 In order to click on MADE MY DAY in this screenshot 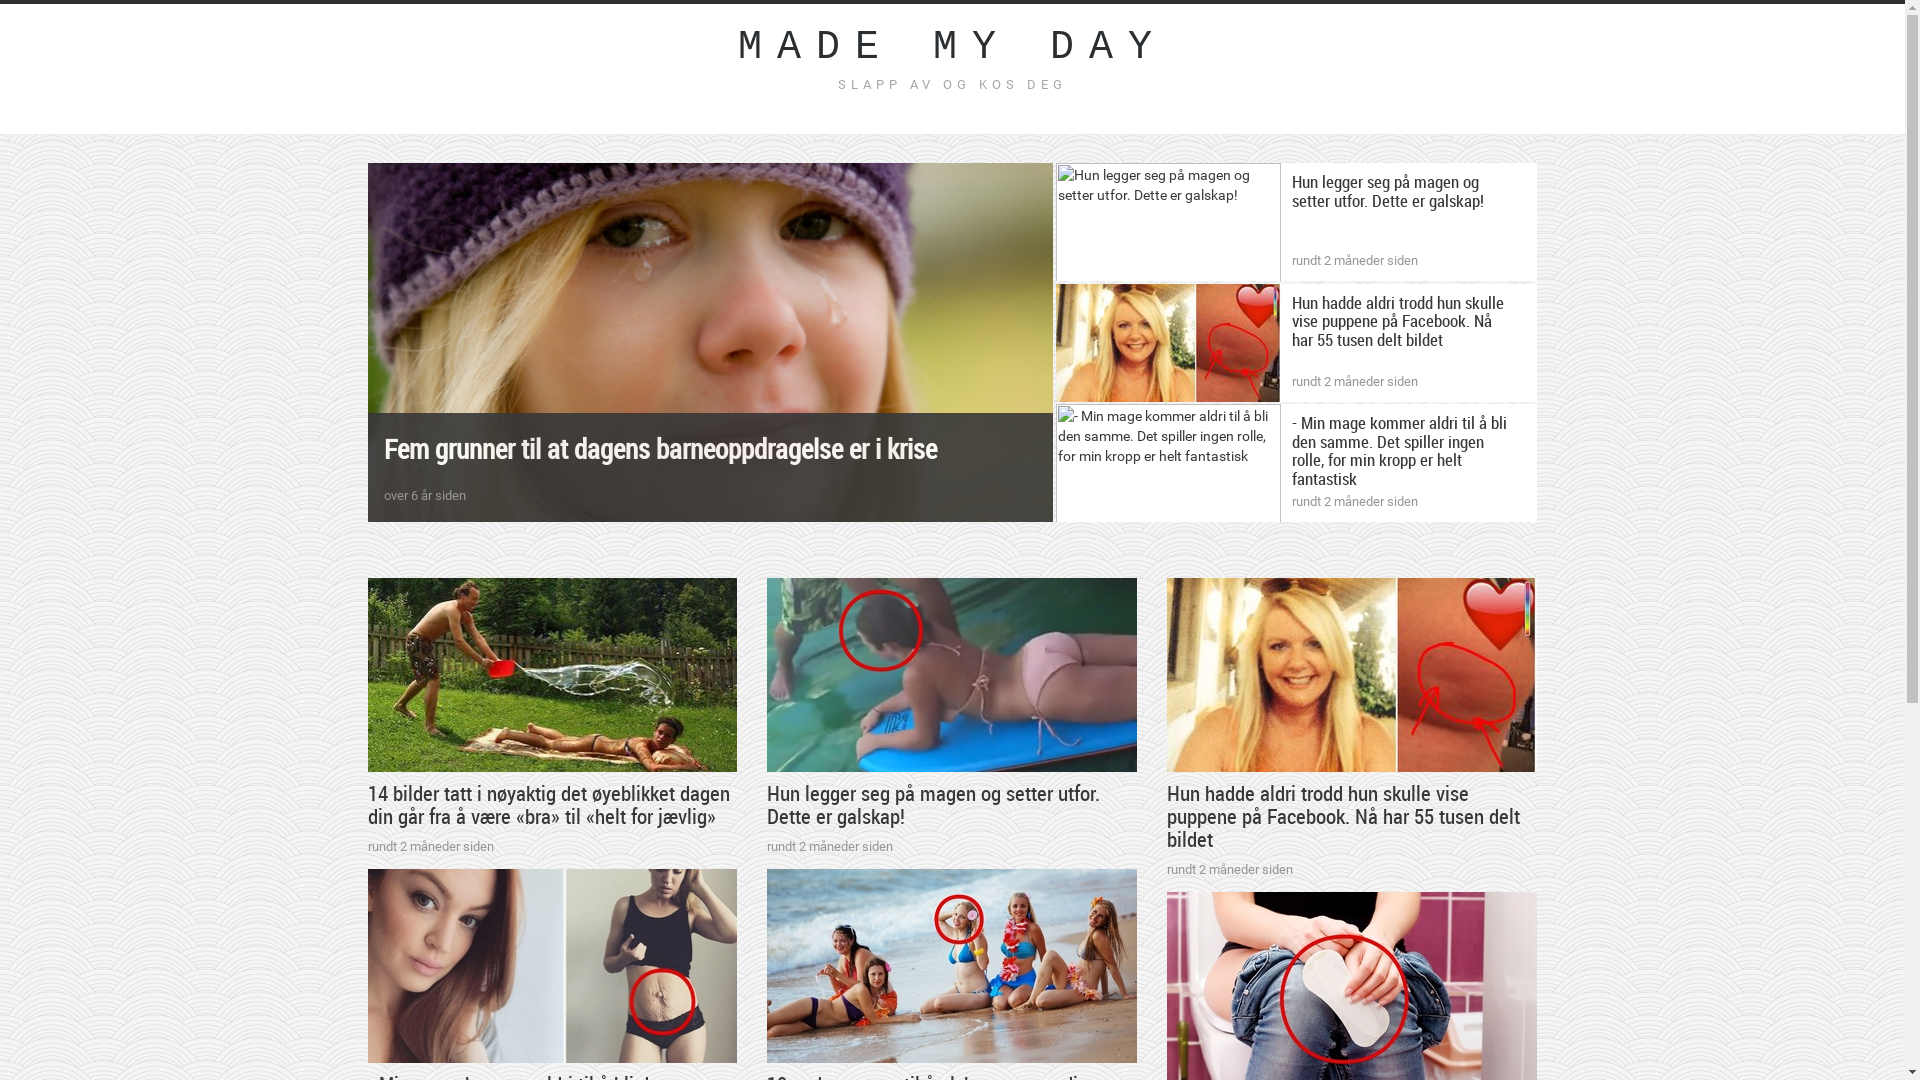, I will do `click(953, 48)`.